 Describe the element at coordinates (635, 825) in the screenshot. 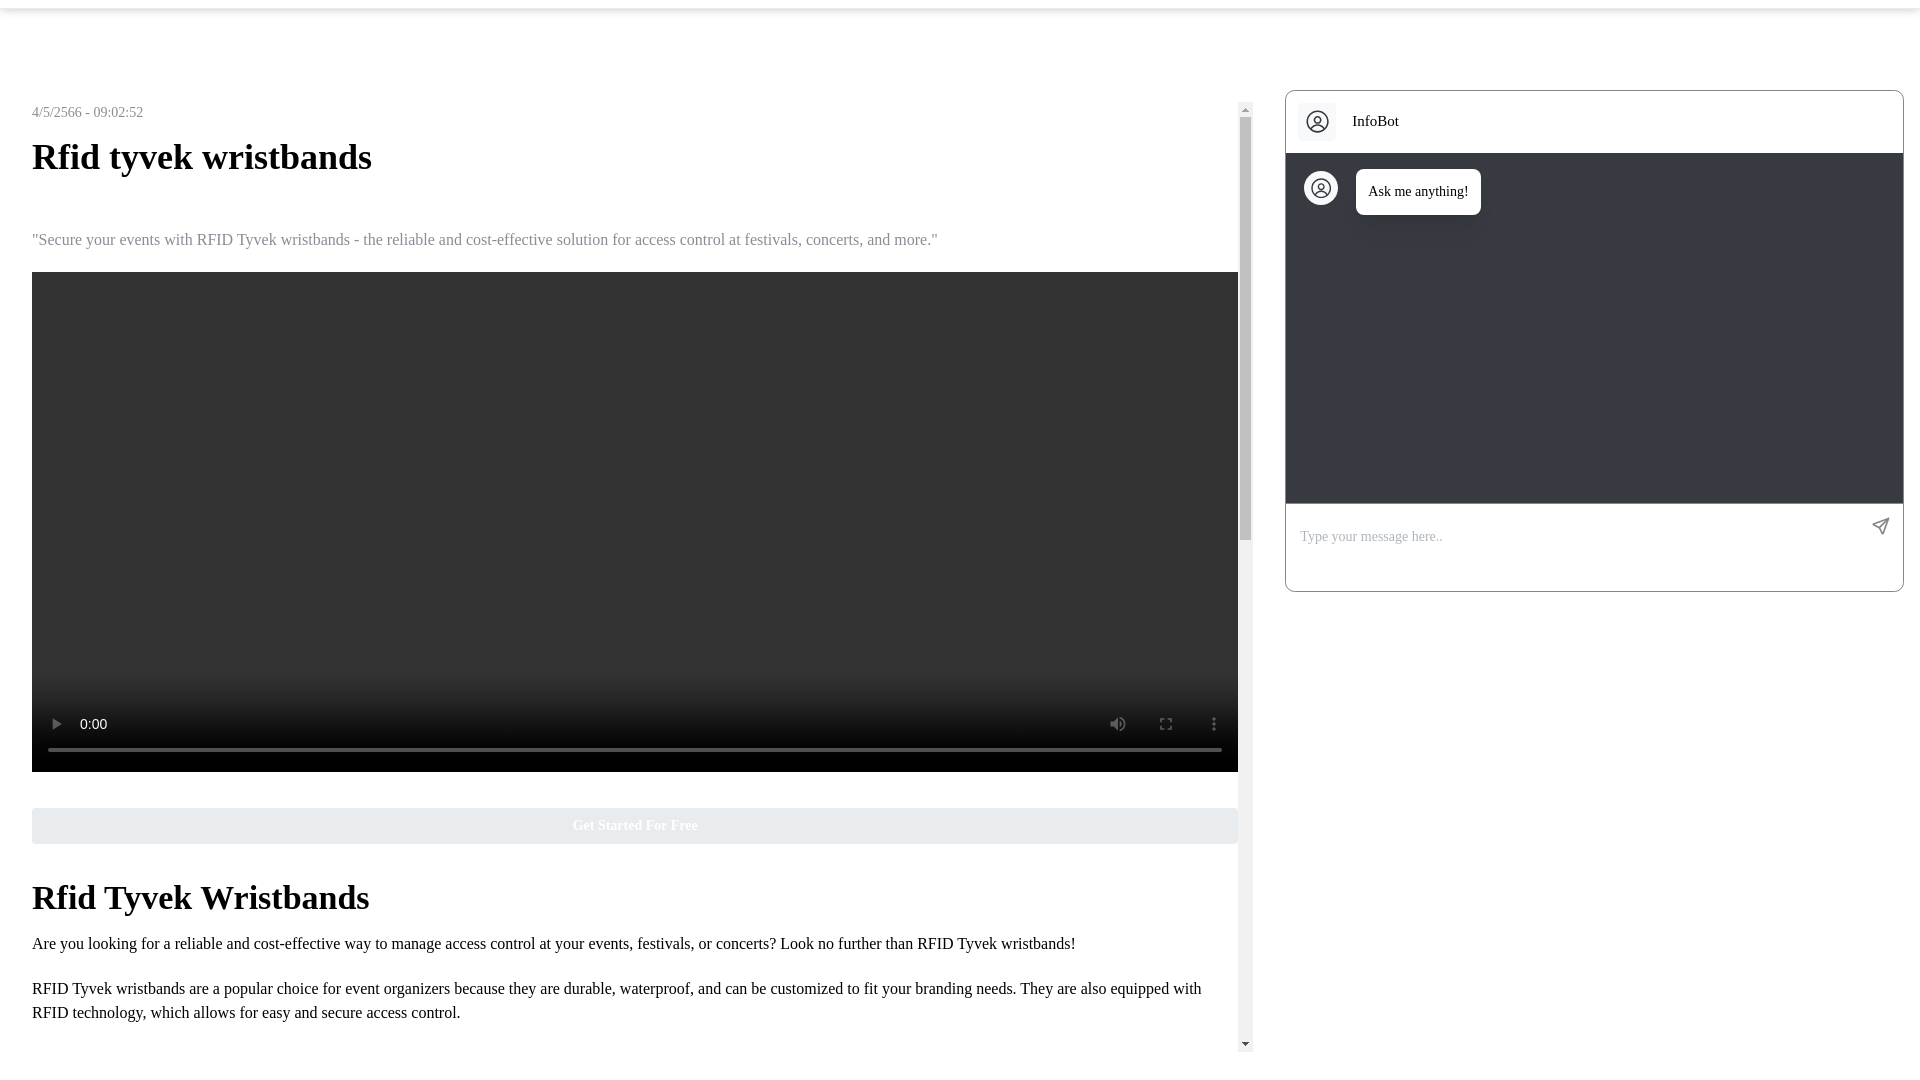

I see `Get Started For Free` at that location.